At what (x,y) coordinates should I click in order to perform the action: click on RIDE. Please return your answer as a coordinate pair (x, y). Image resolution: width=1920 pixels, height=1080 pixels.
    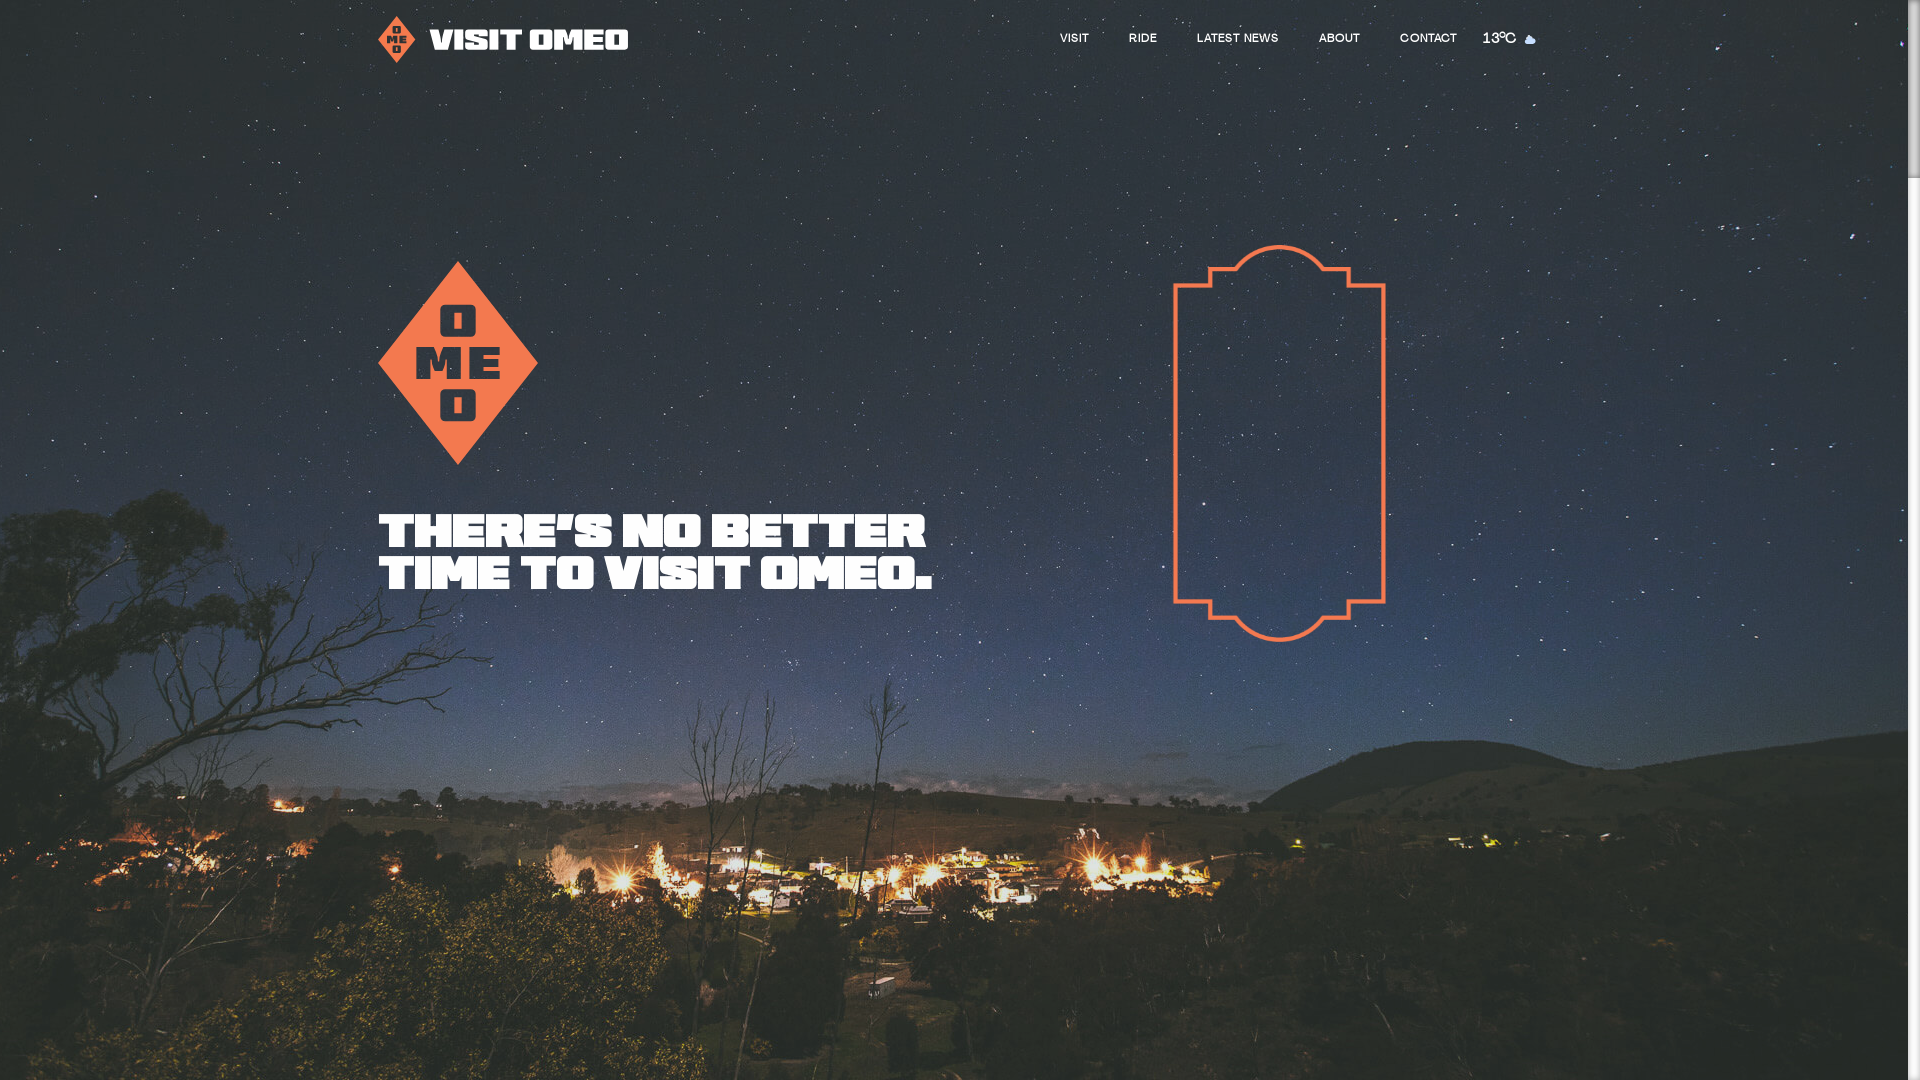
    Looking at the image, I should click on (1143, 40).